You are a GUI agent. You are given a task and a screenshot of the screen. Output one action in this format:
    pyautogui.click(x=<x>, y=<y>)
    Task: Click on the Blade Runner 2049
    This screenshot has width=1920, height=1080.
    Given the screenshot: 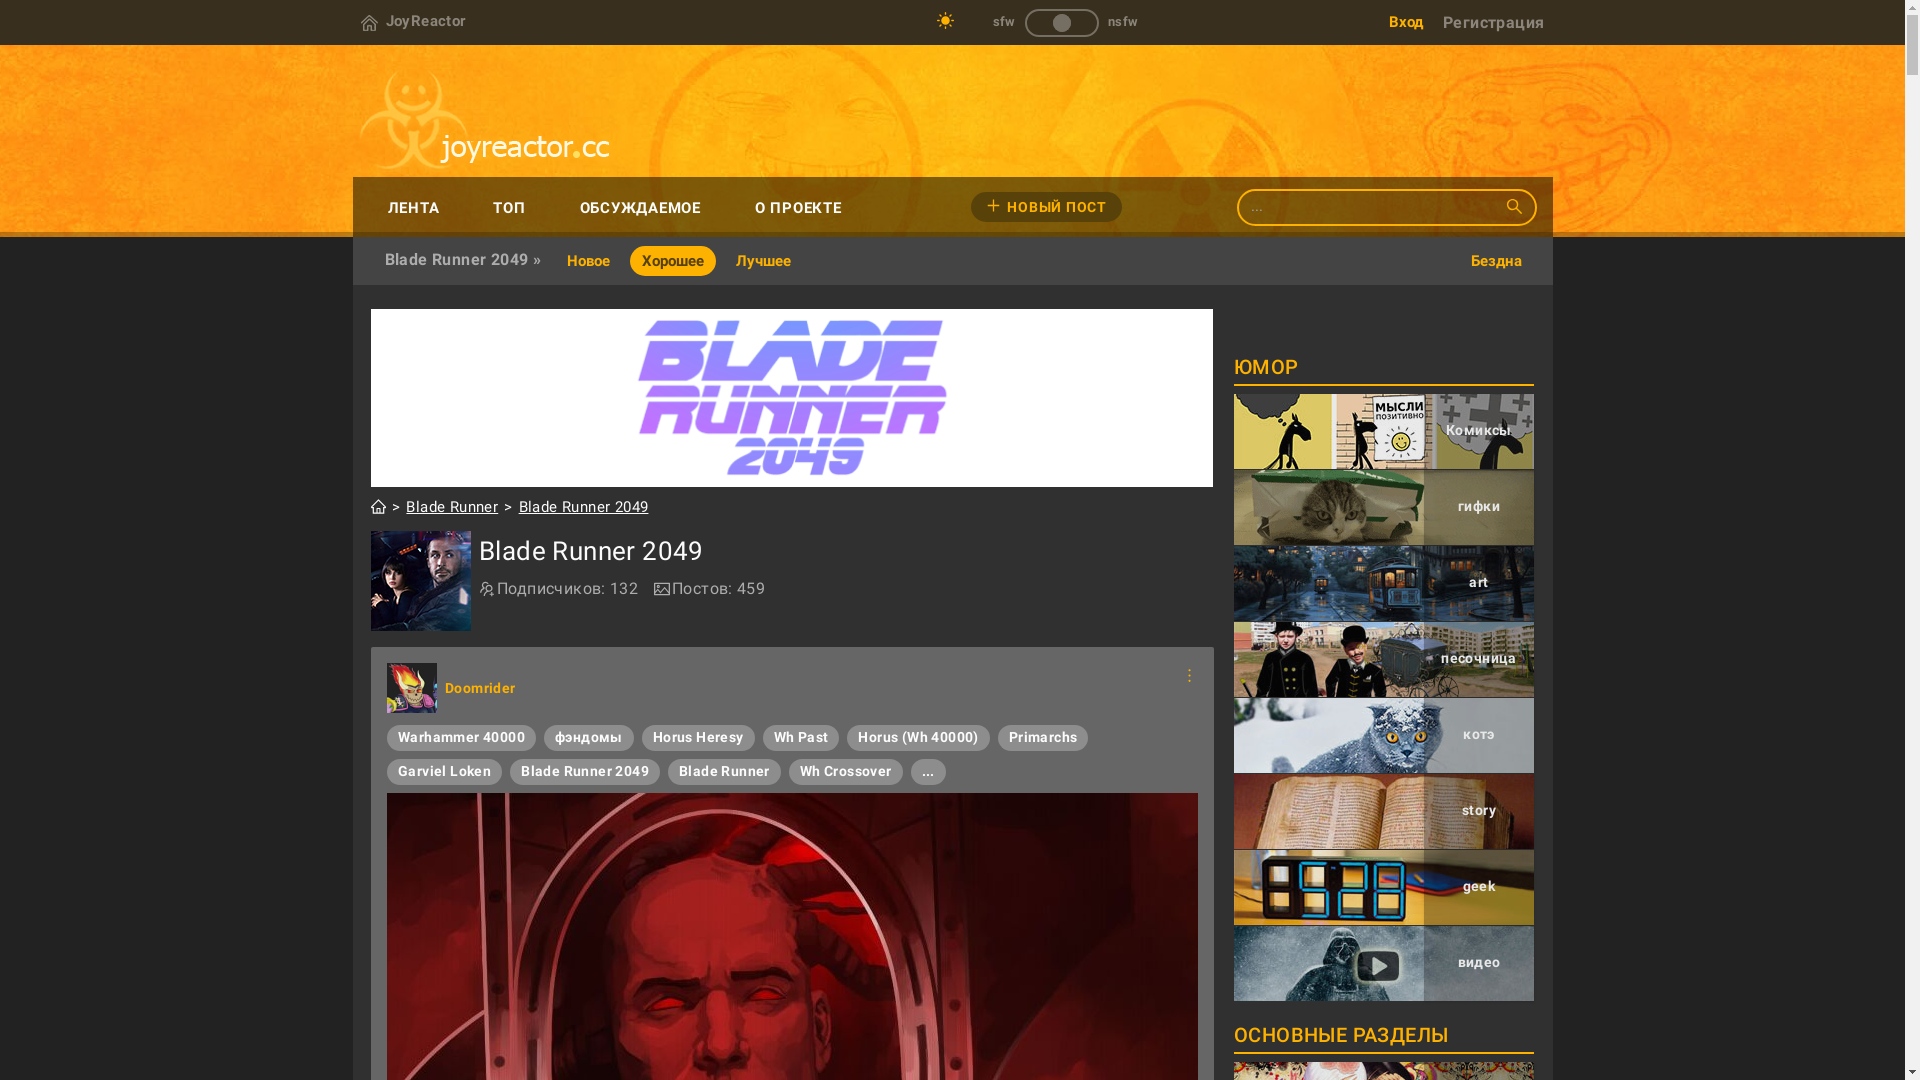 What is the action you would take?
    pyautogui.click(x=584, y=508)
    